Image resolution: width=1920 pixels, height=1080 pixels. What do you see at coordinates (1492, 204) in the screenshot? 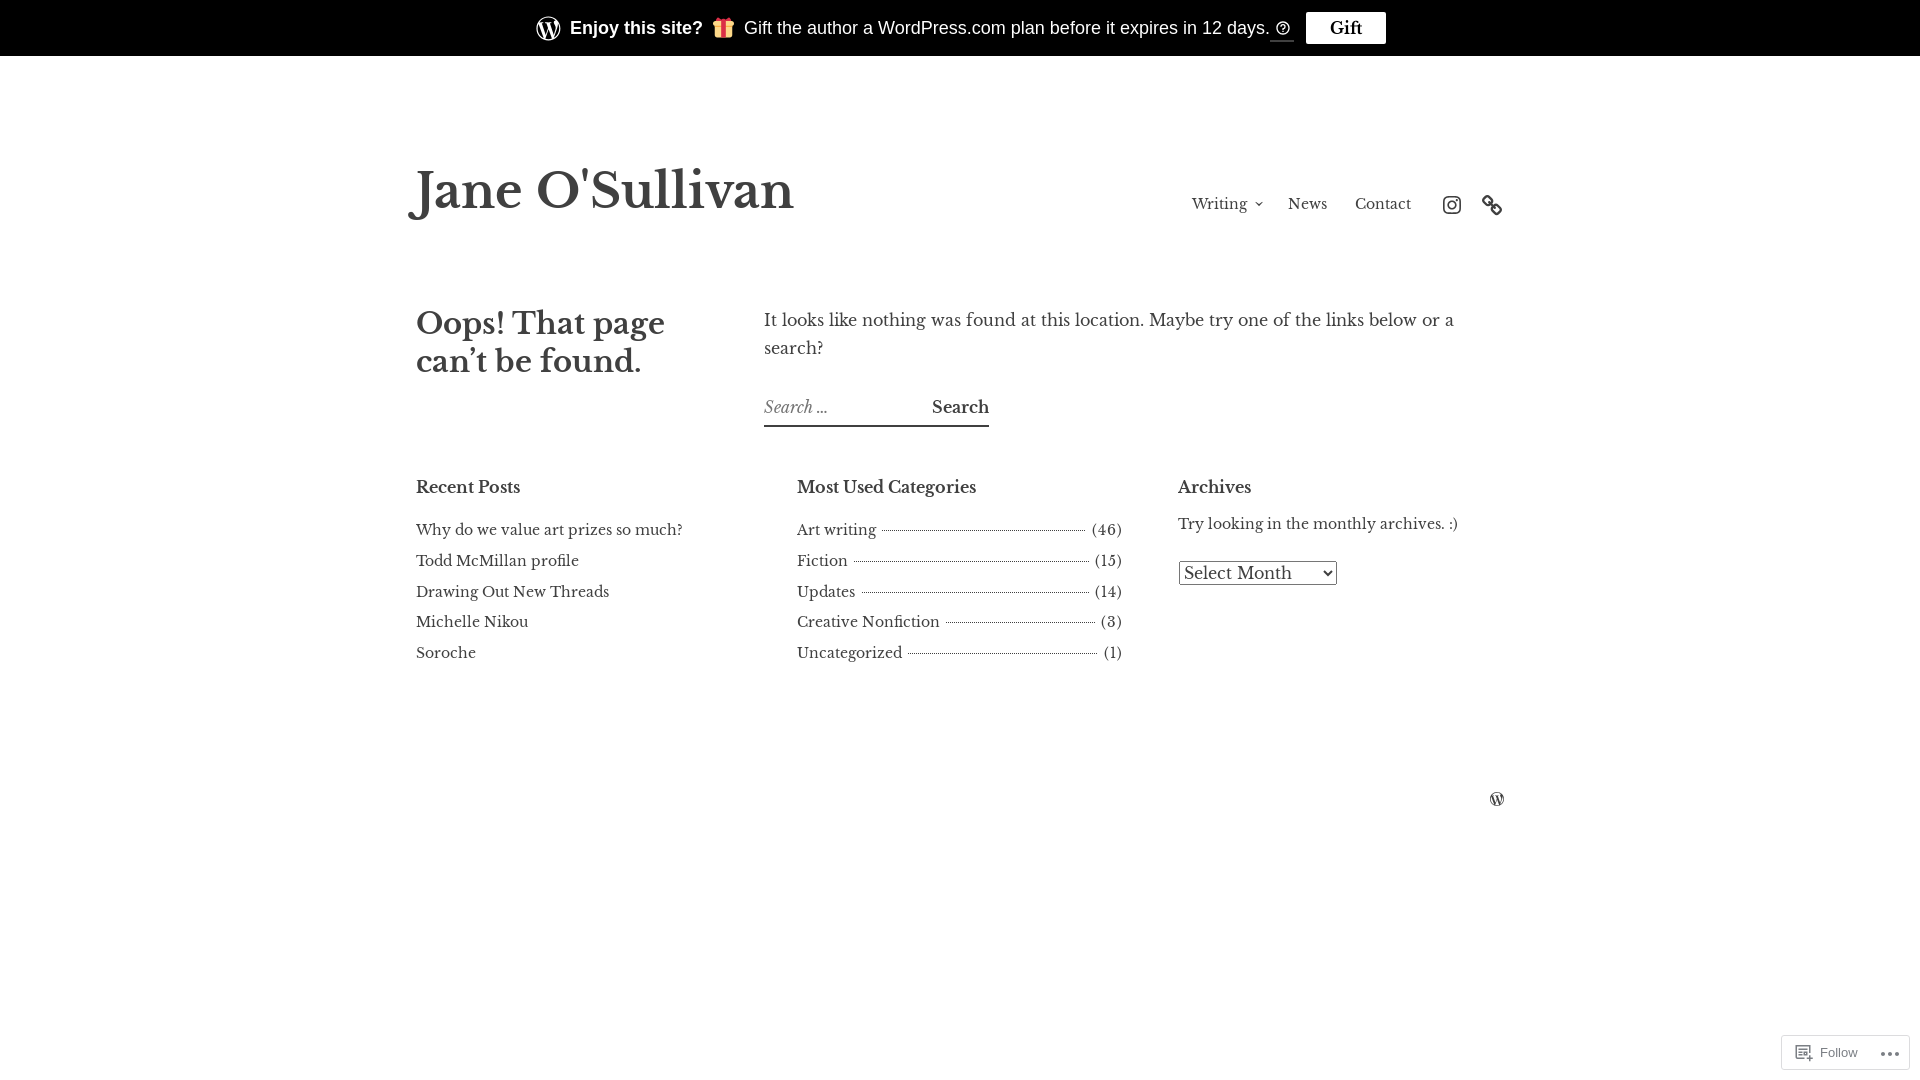
I see `BlueSky` at bounding box center [1492, 204].